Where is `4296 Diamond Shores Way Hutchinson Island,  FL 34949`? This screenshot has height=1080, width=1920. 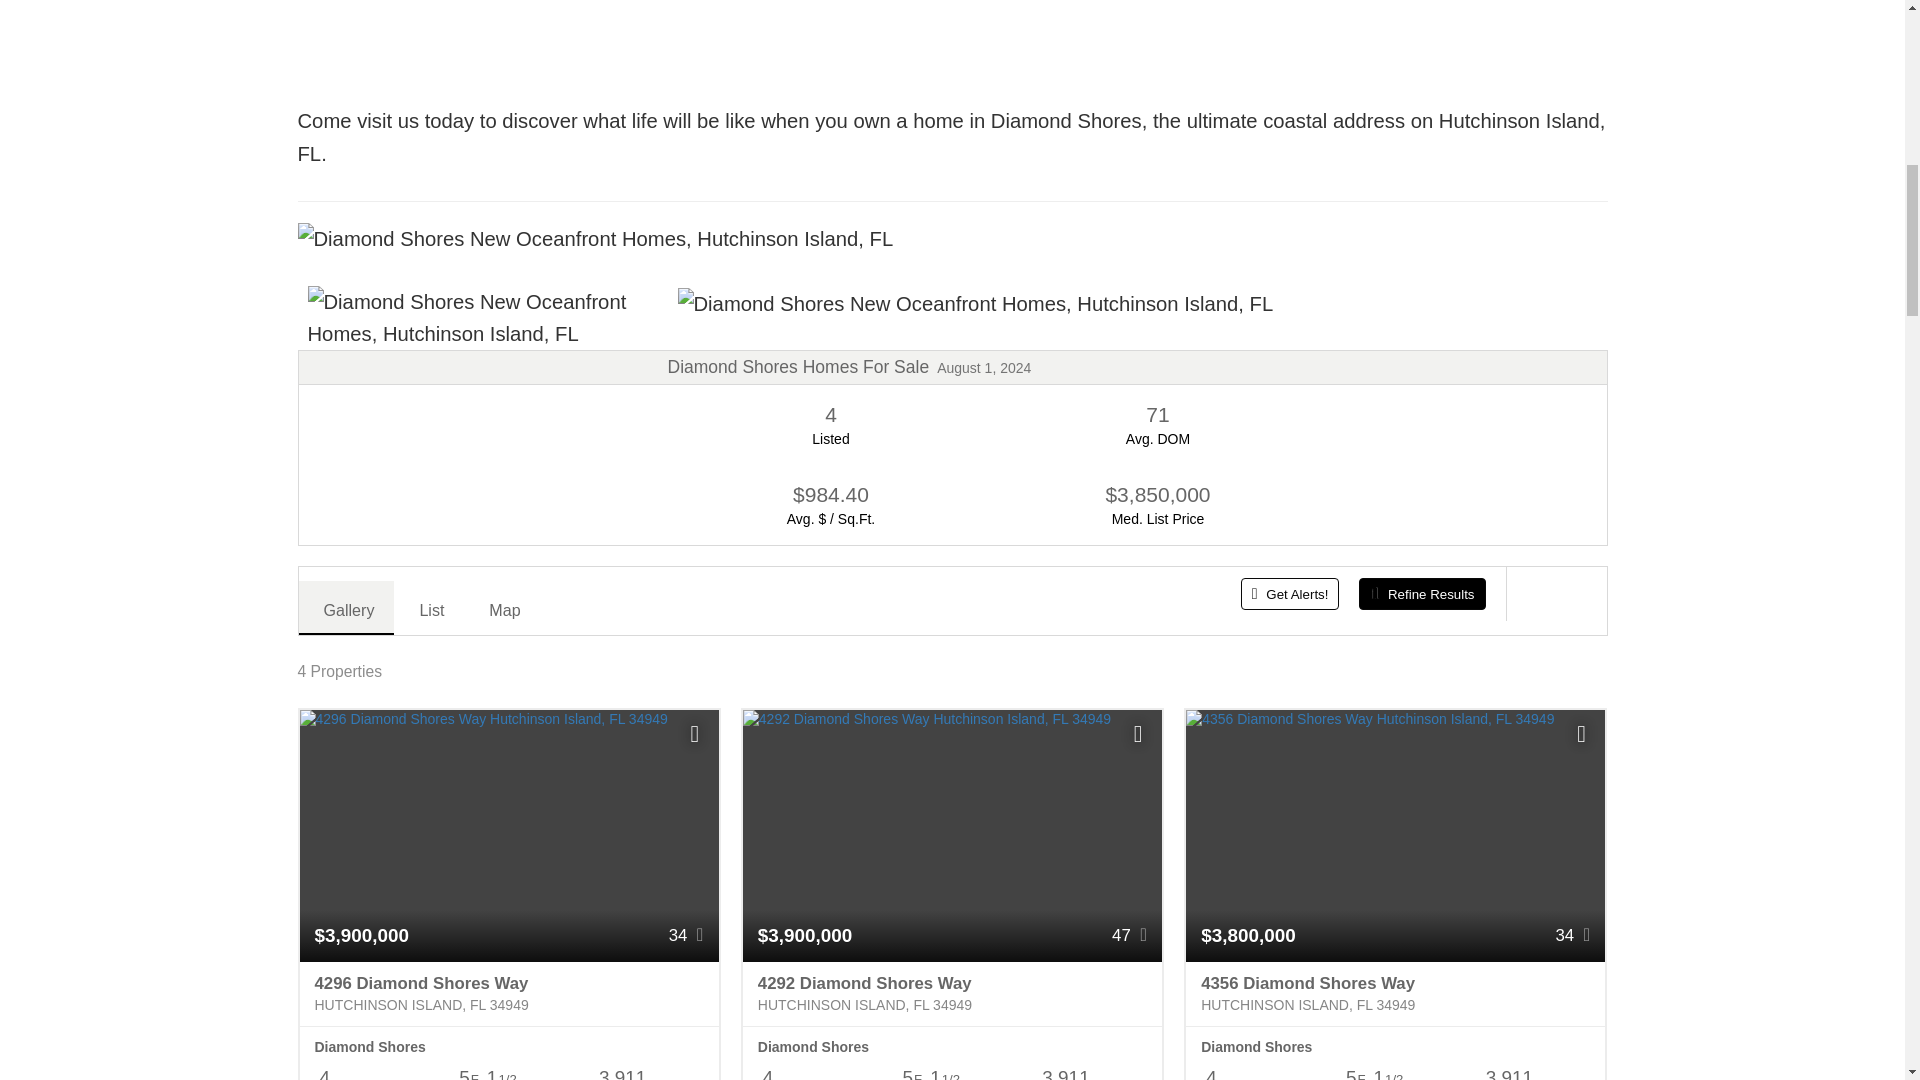 4296 Diamond Shores Way Hutchinson Island,  FL 34949 is located at coordinates (508, 994).